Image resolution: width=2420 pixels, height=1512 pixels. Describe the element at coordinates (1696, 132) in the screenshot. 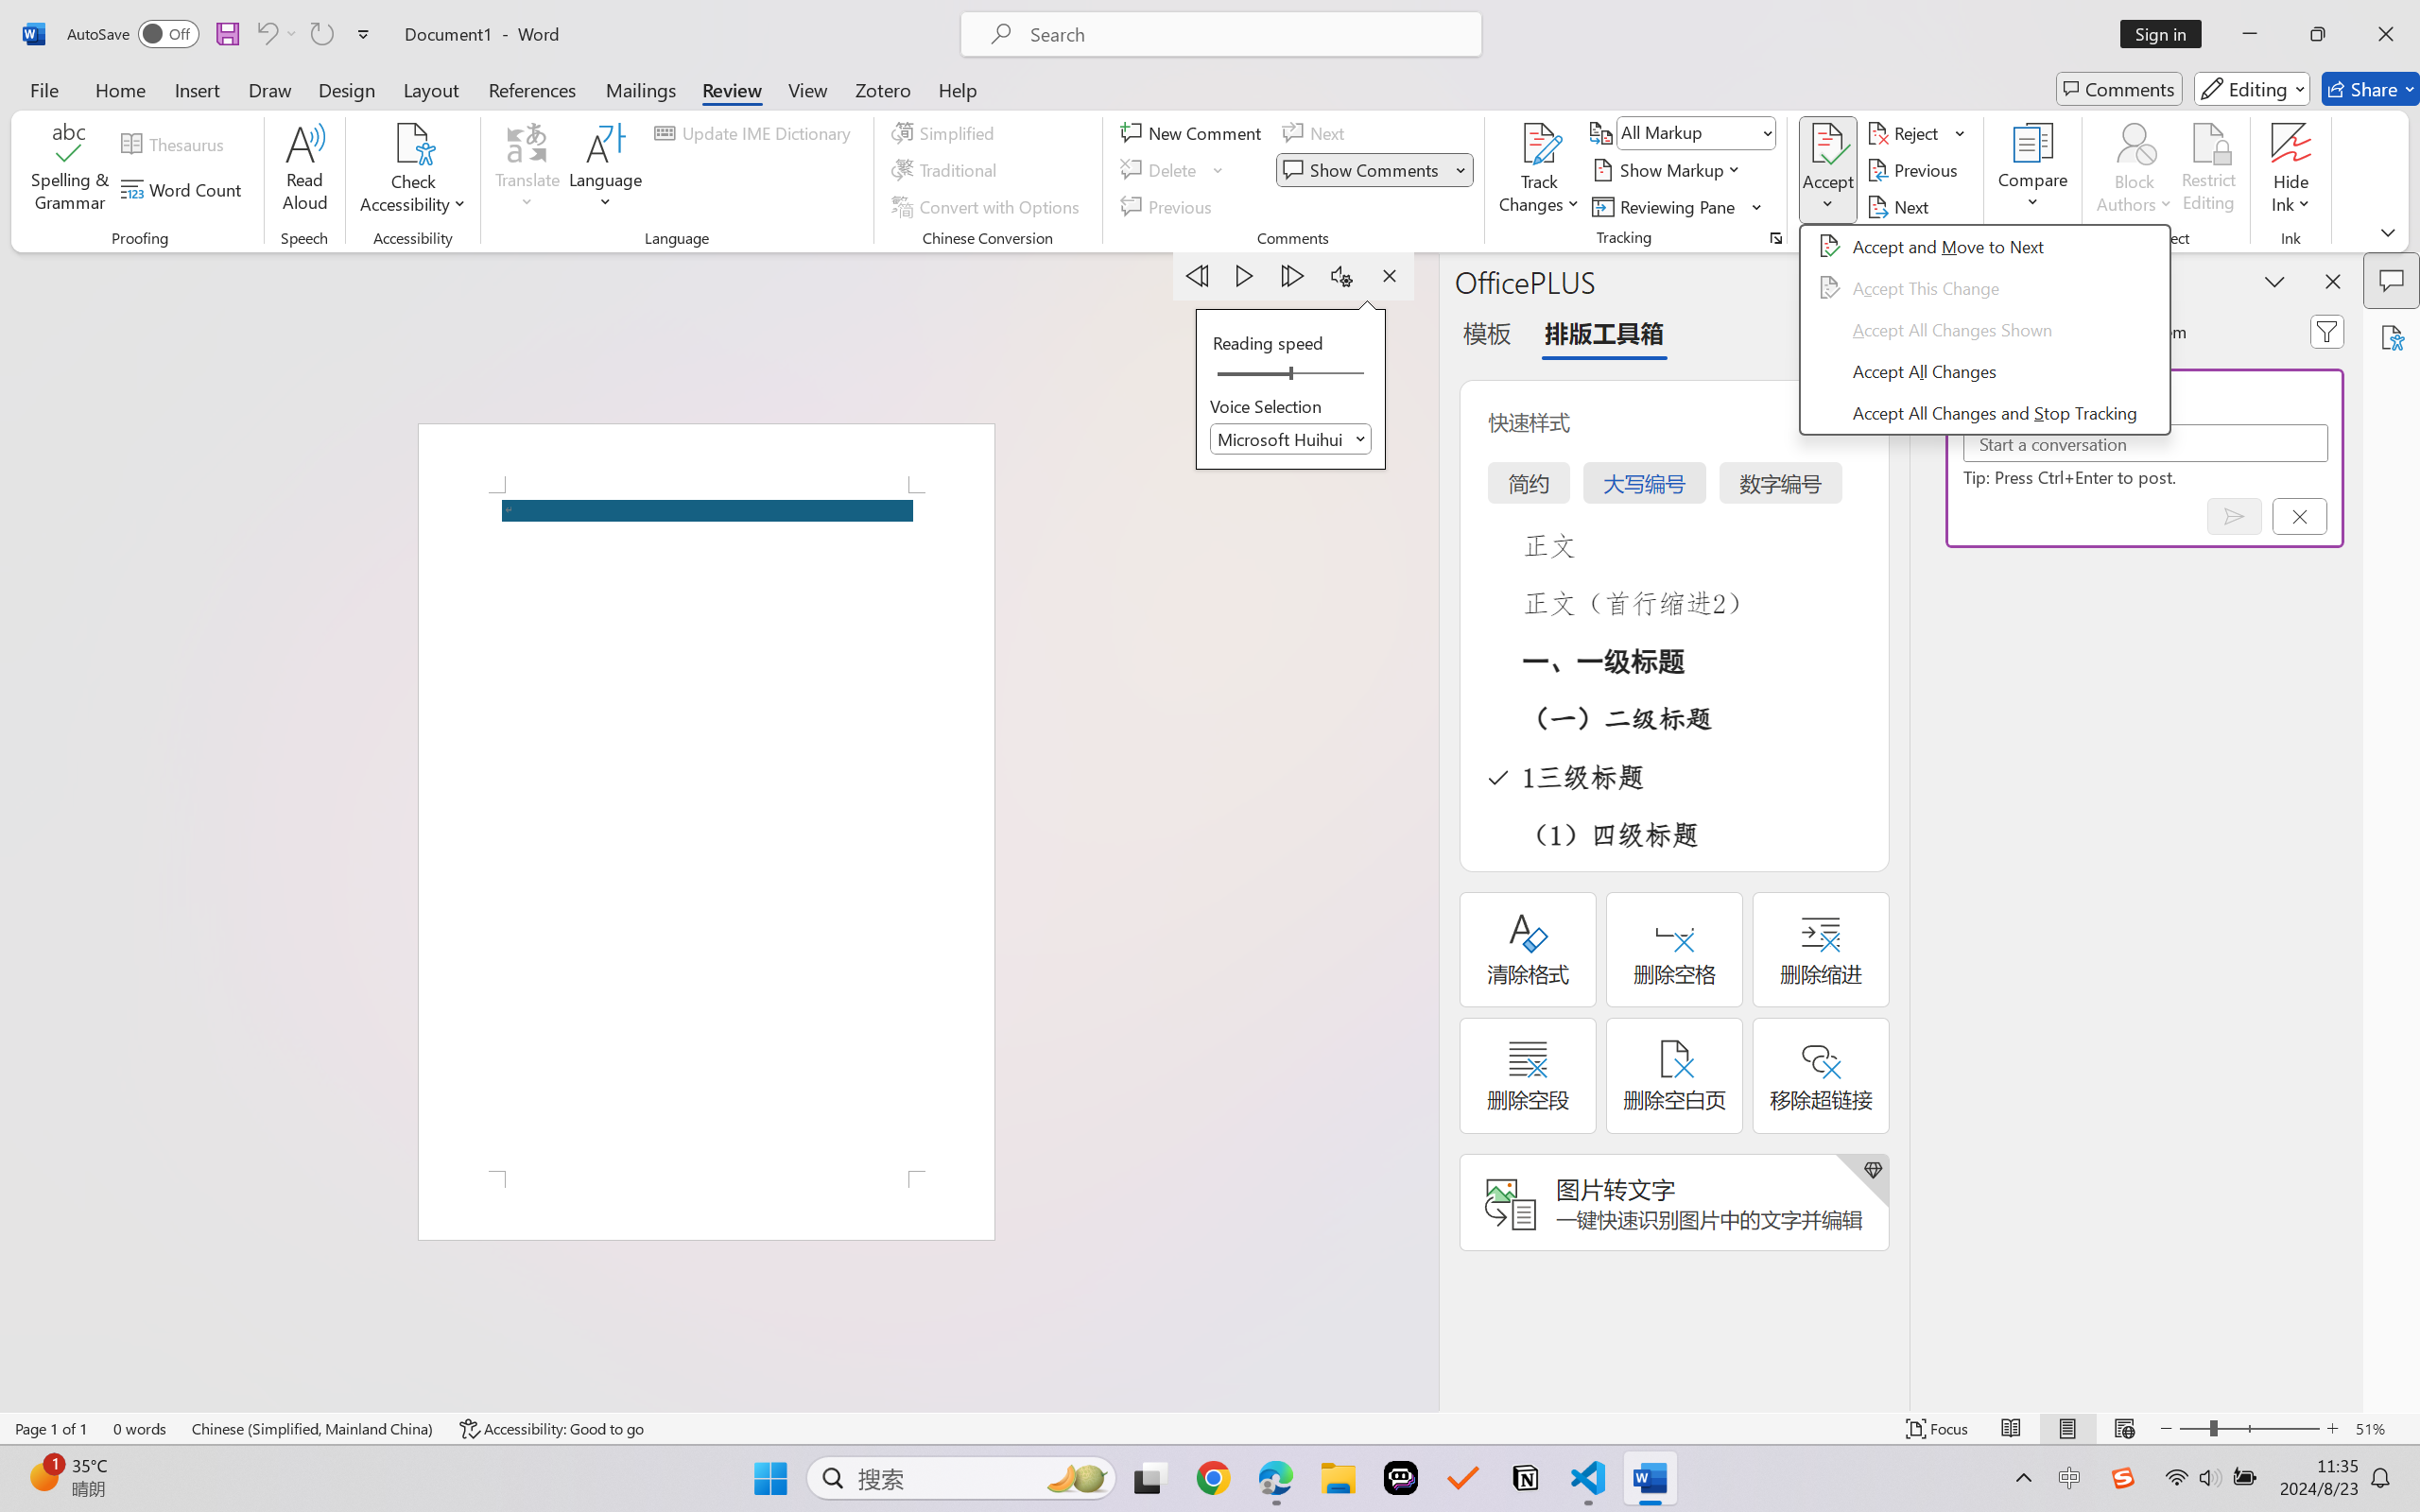

I see `Display for Review` at that location.